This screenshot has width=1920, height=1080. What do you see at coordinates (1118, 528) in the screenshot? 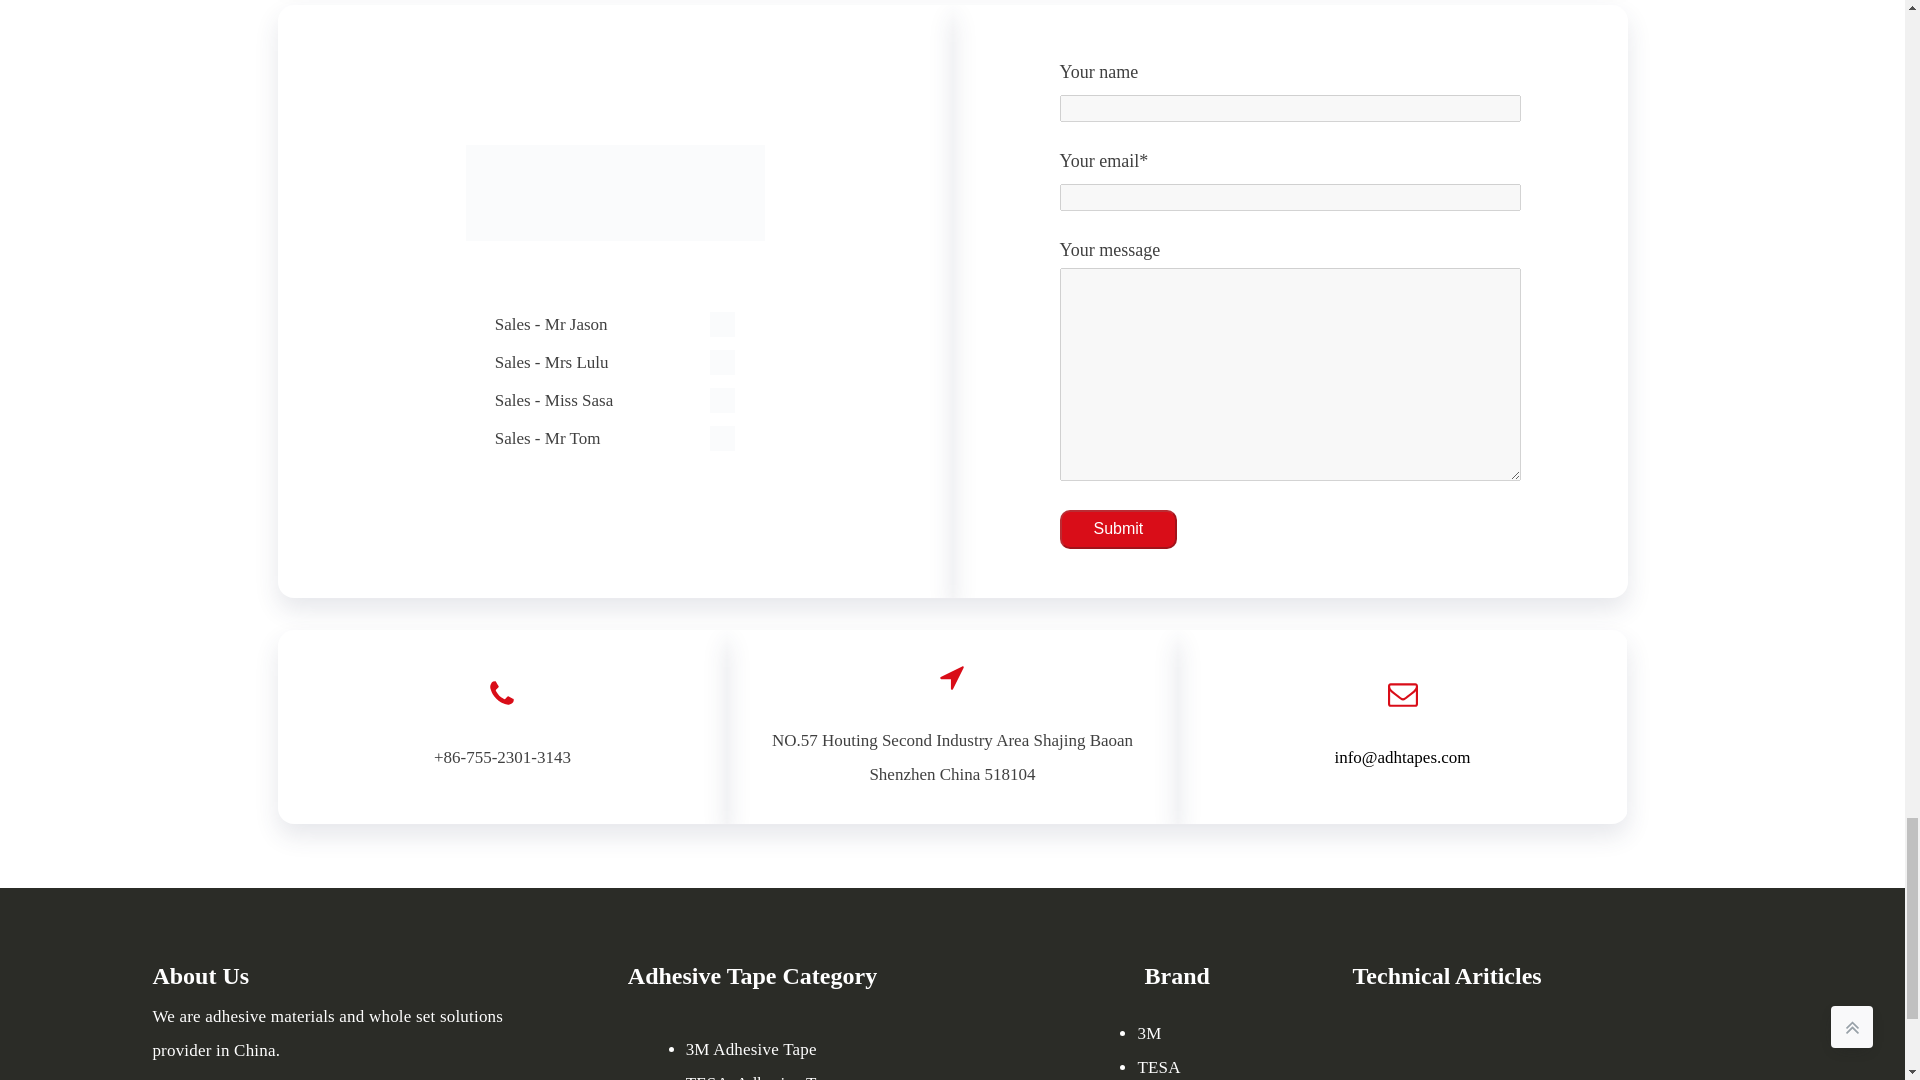
I see `Submit` at bounding box center [1118, 528].